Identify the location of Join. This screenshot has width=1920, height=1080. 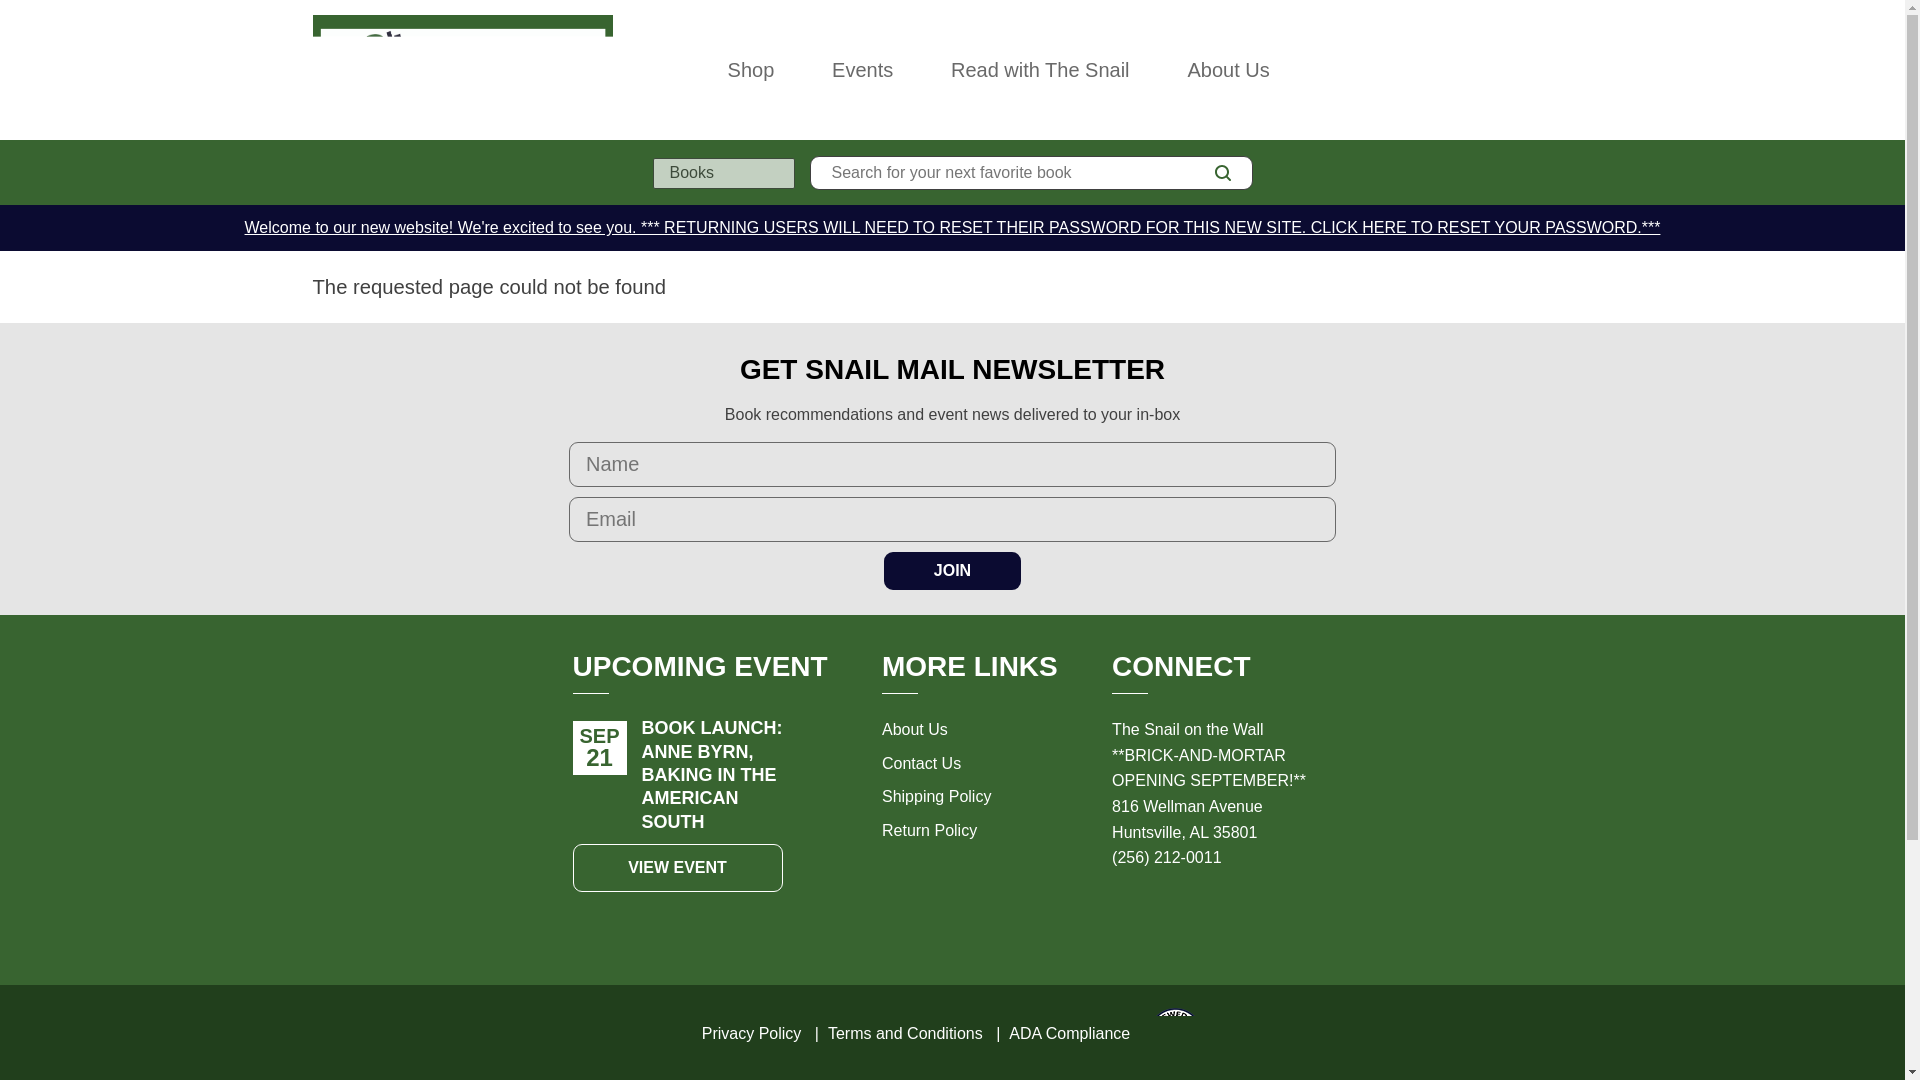
(952, 570).